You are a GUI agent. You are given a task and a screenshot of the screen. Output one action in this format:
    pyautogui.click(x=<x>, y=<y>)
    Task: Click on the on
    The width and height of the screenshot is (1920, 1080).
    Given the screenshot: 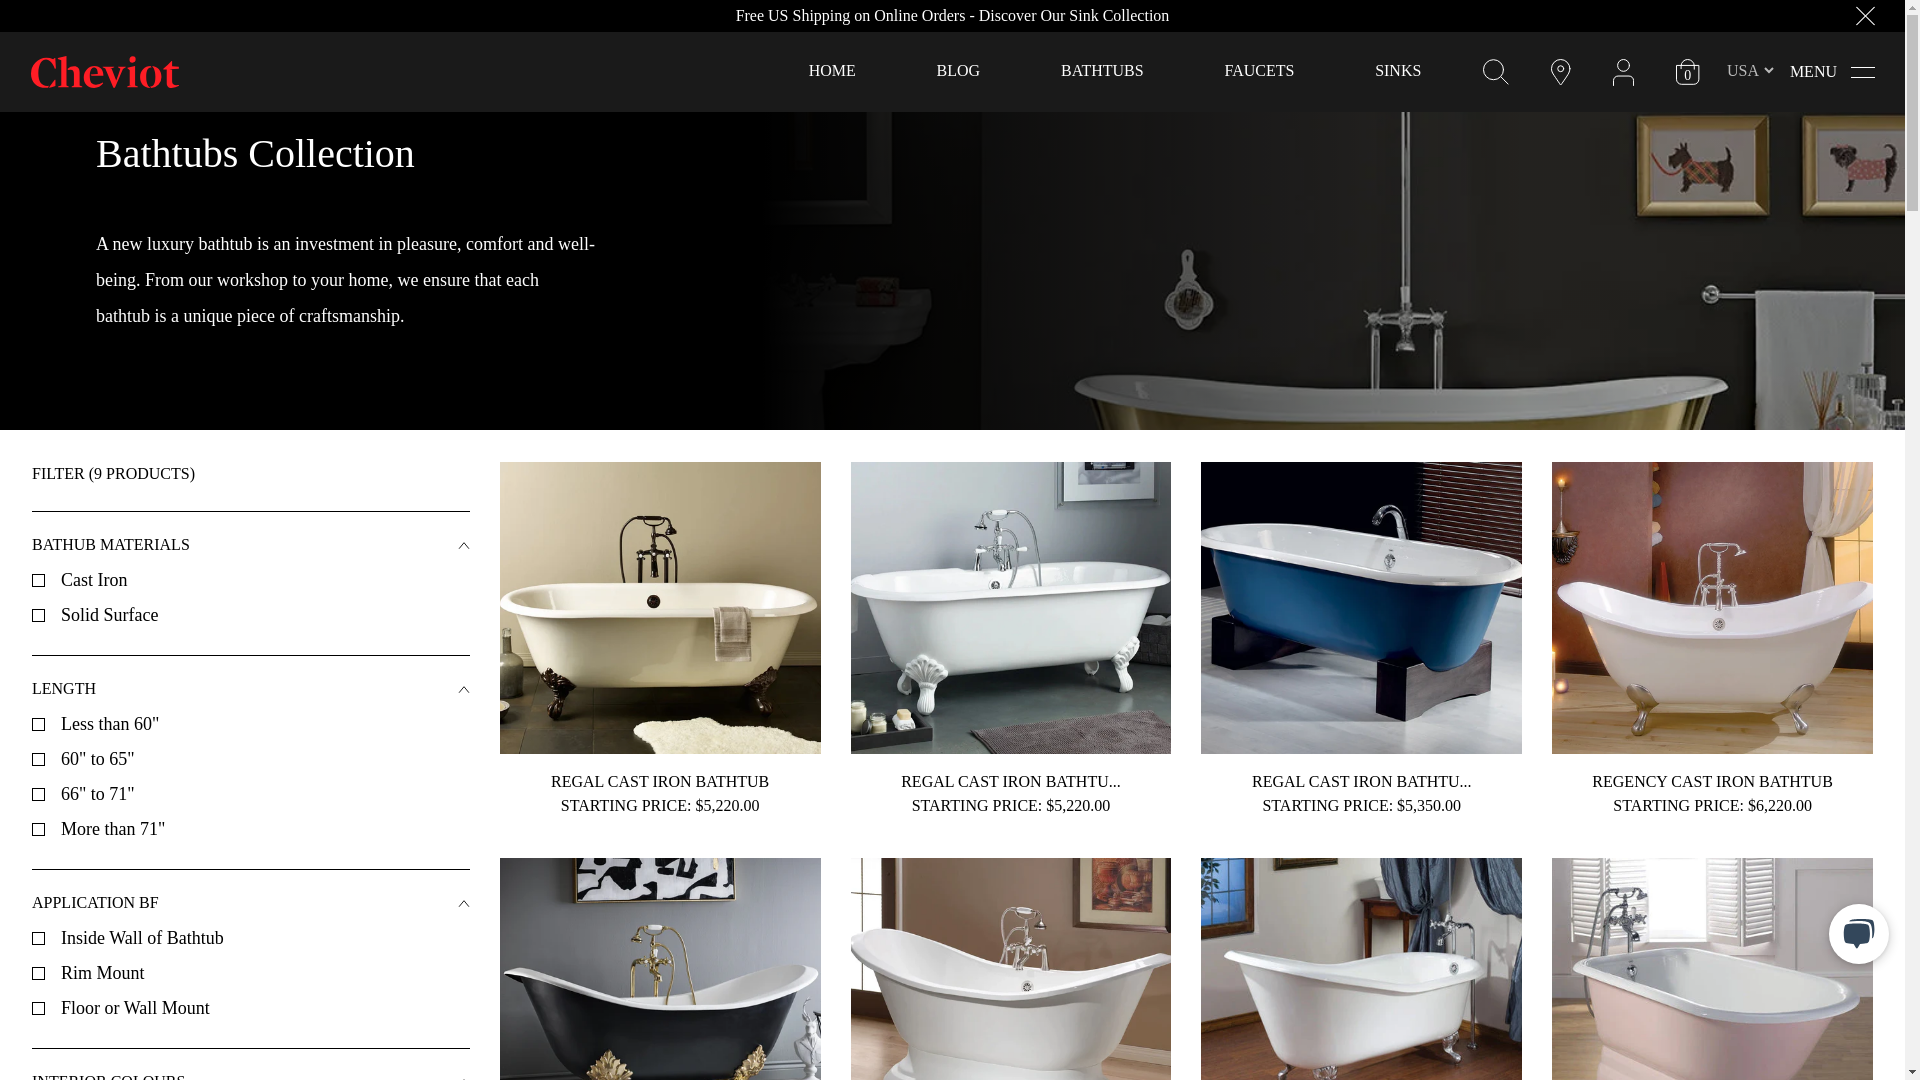 What is the action you would take?
    pyautogui.click(x=38, y=724)
    